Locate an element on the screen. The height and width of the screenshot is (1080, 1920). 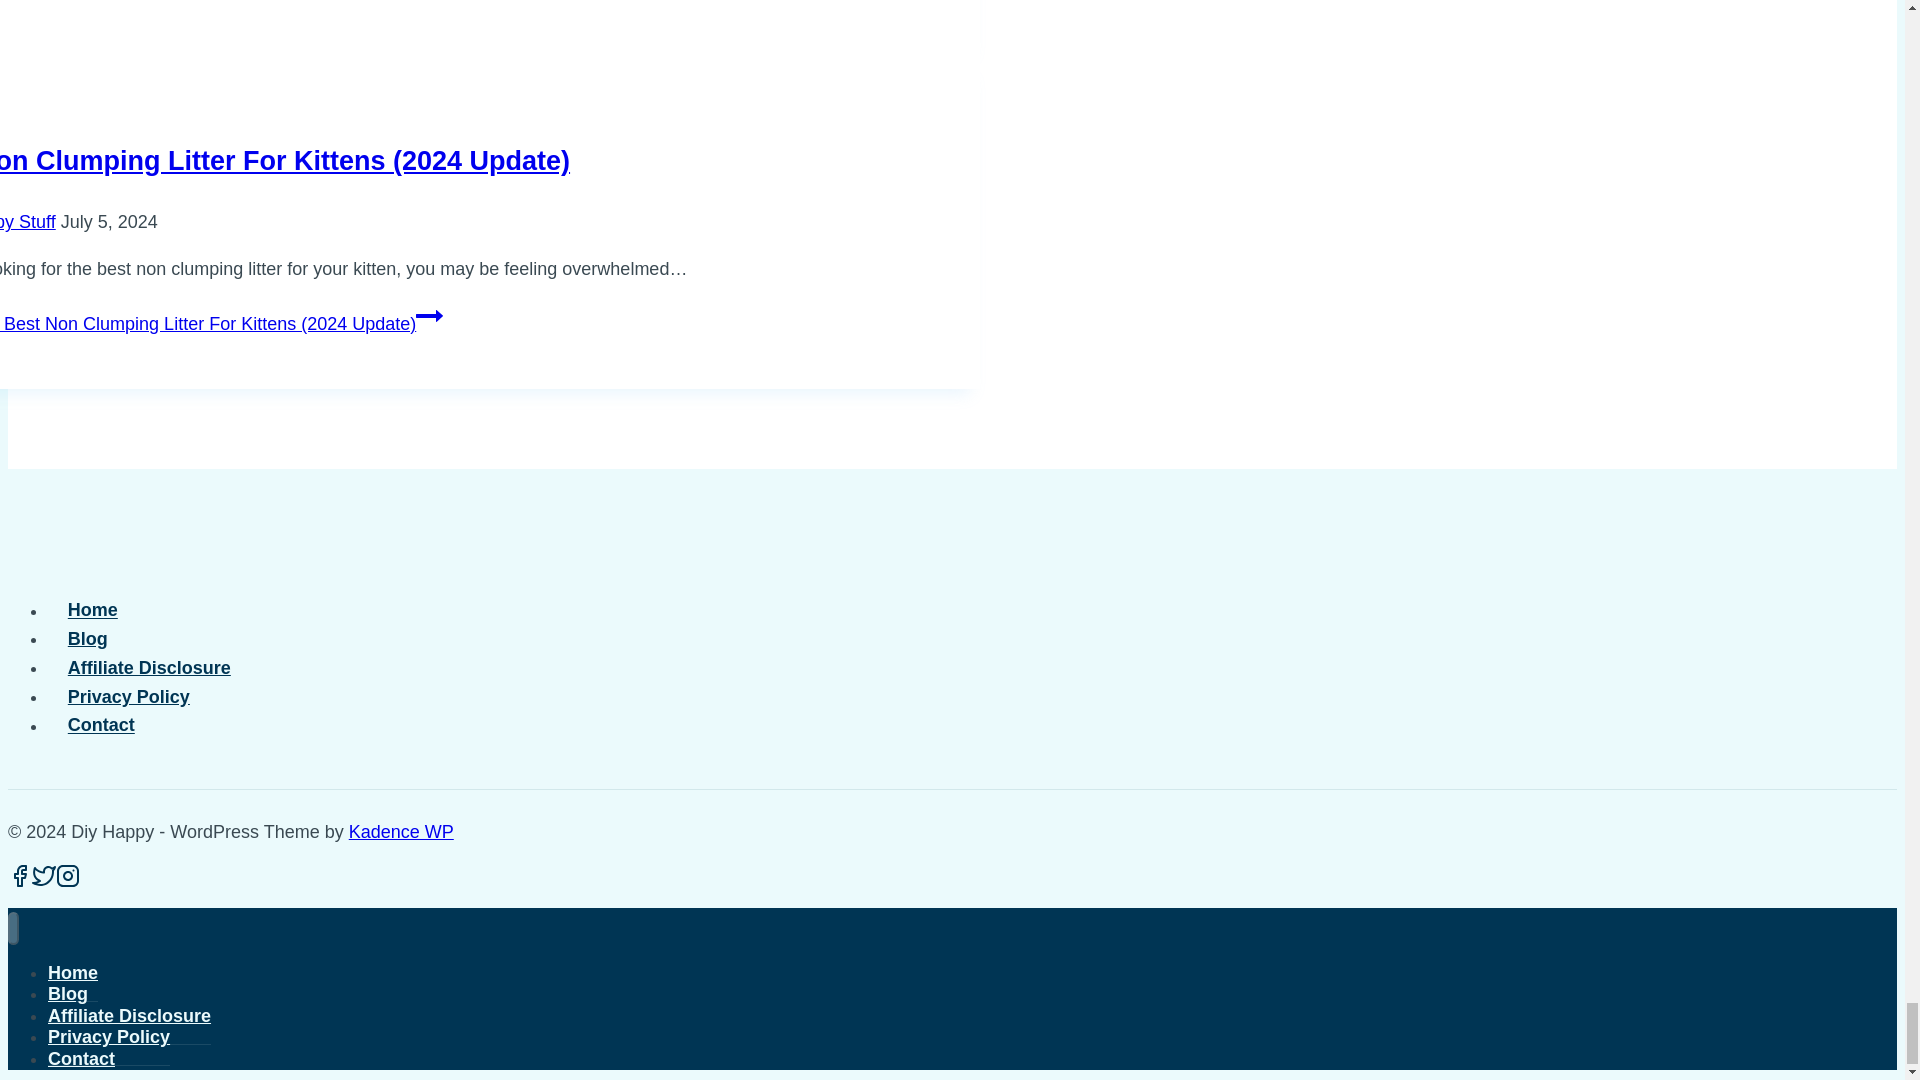
Instagram is located at coordinates (68, 876).